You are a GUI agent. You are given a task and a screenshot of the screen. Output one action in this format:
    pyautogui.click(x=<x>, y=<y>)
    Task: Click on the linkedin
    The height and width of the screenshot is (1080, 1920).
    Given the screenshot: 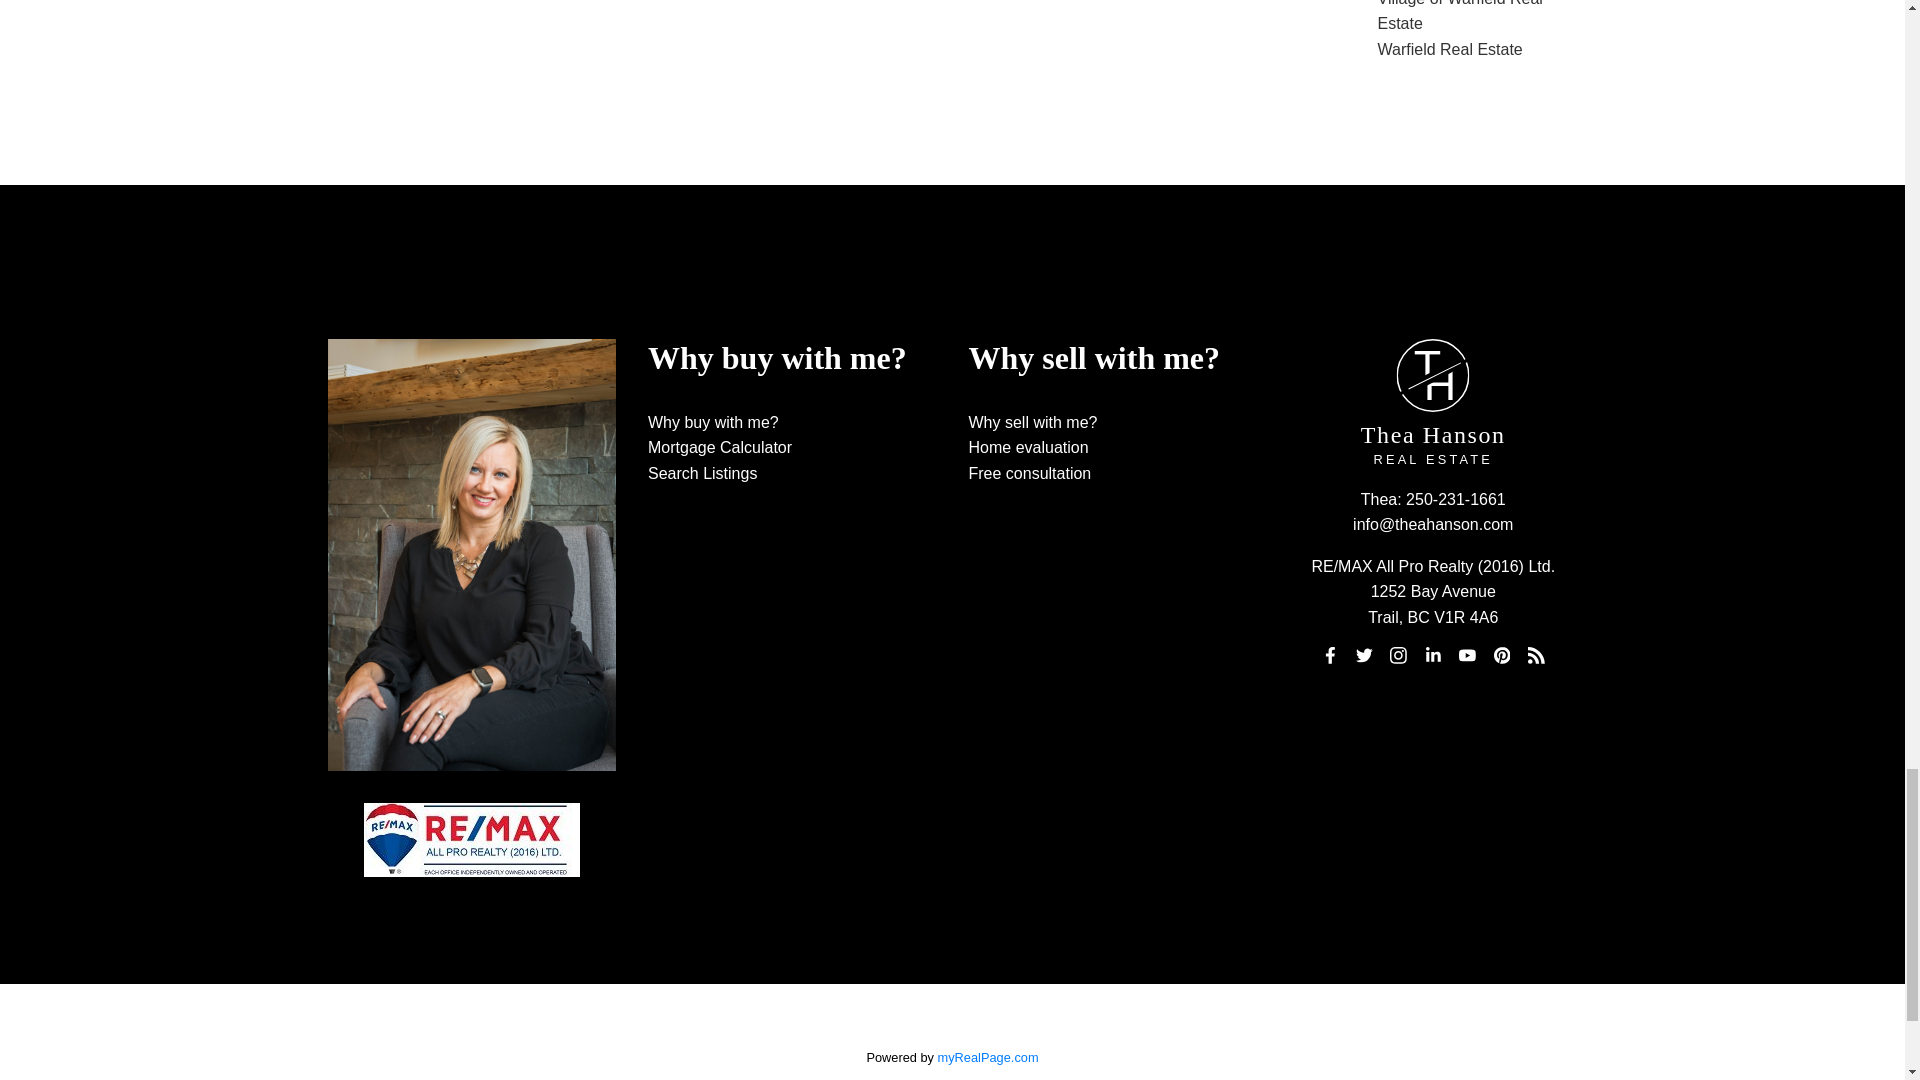 What is the action you would take?
    pyautogui.click(x=1432, y=655)
    